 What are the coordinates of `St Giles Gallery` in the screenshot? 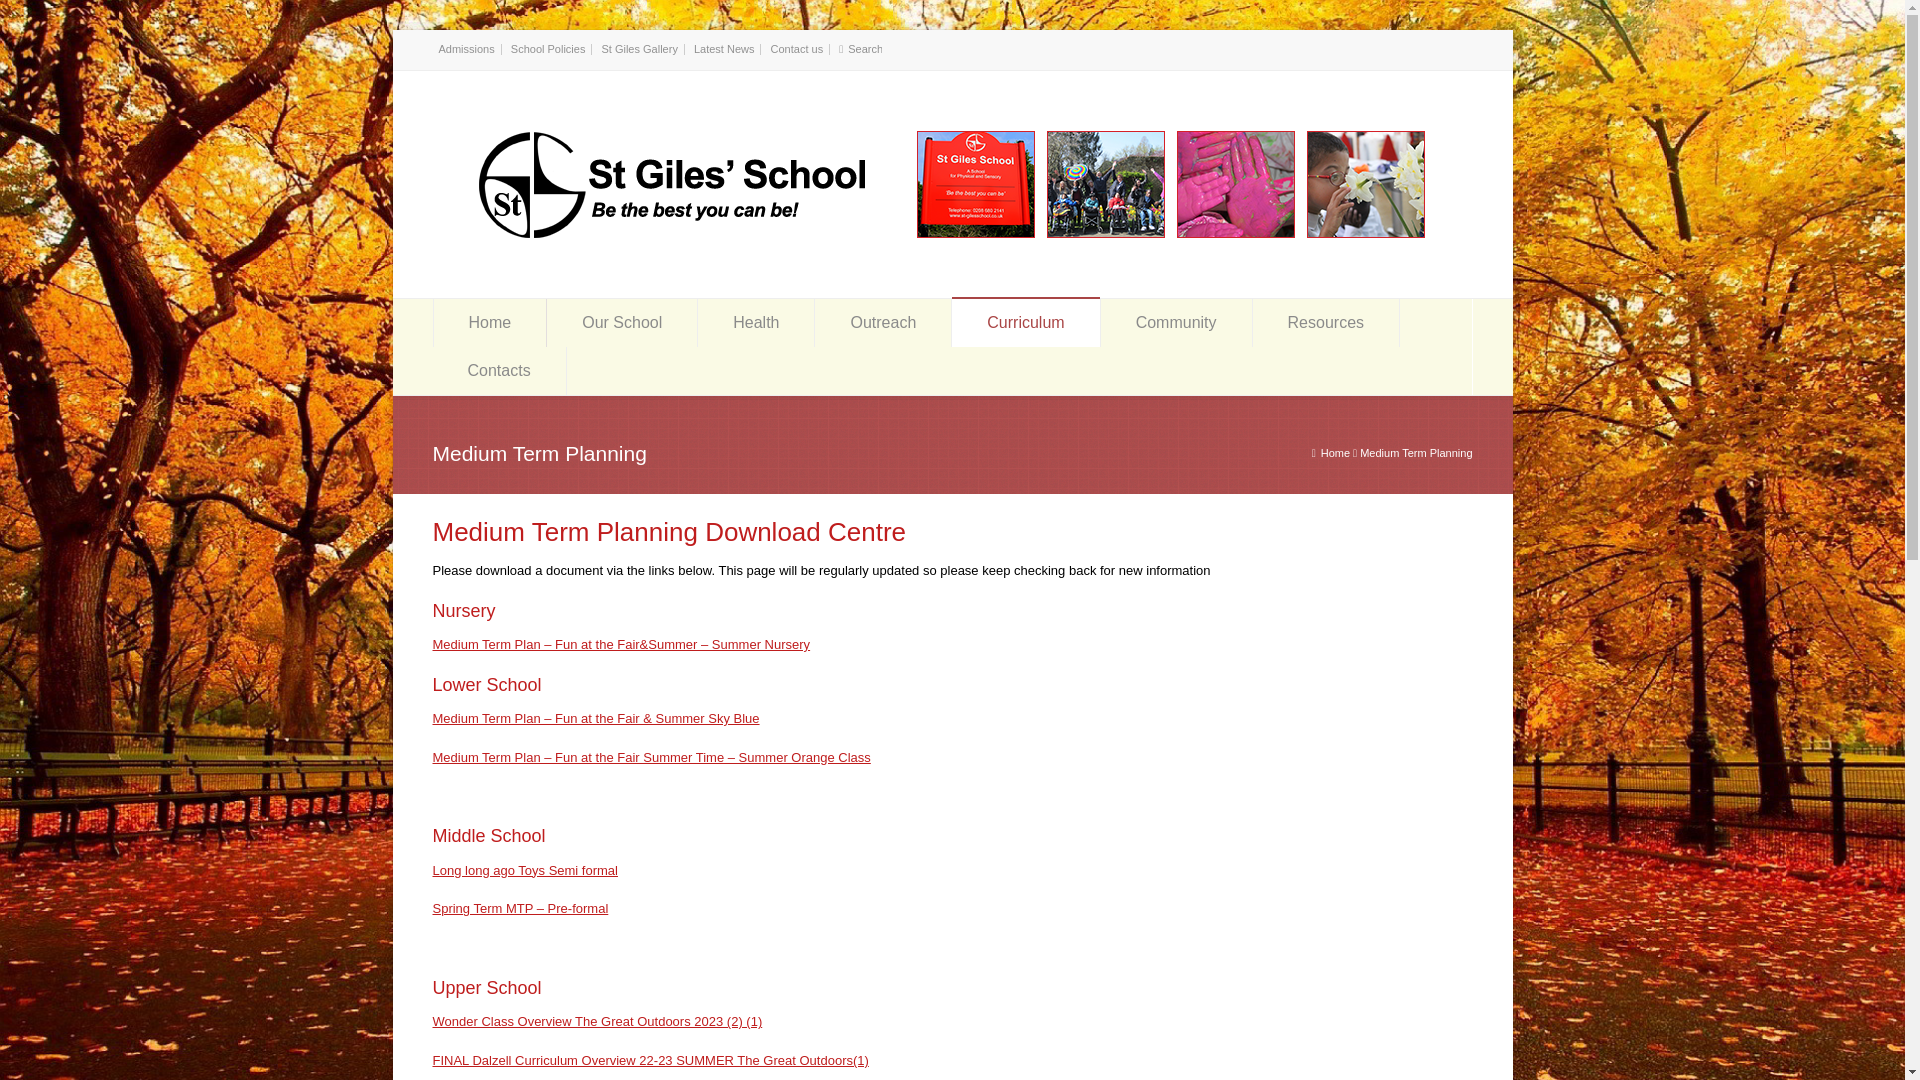 It's located at (638, 49).